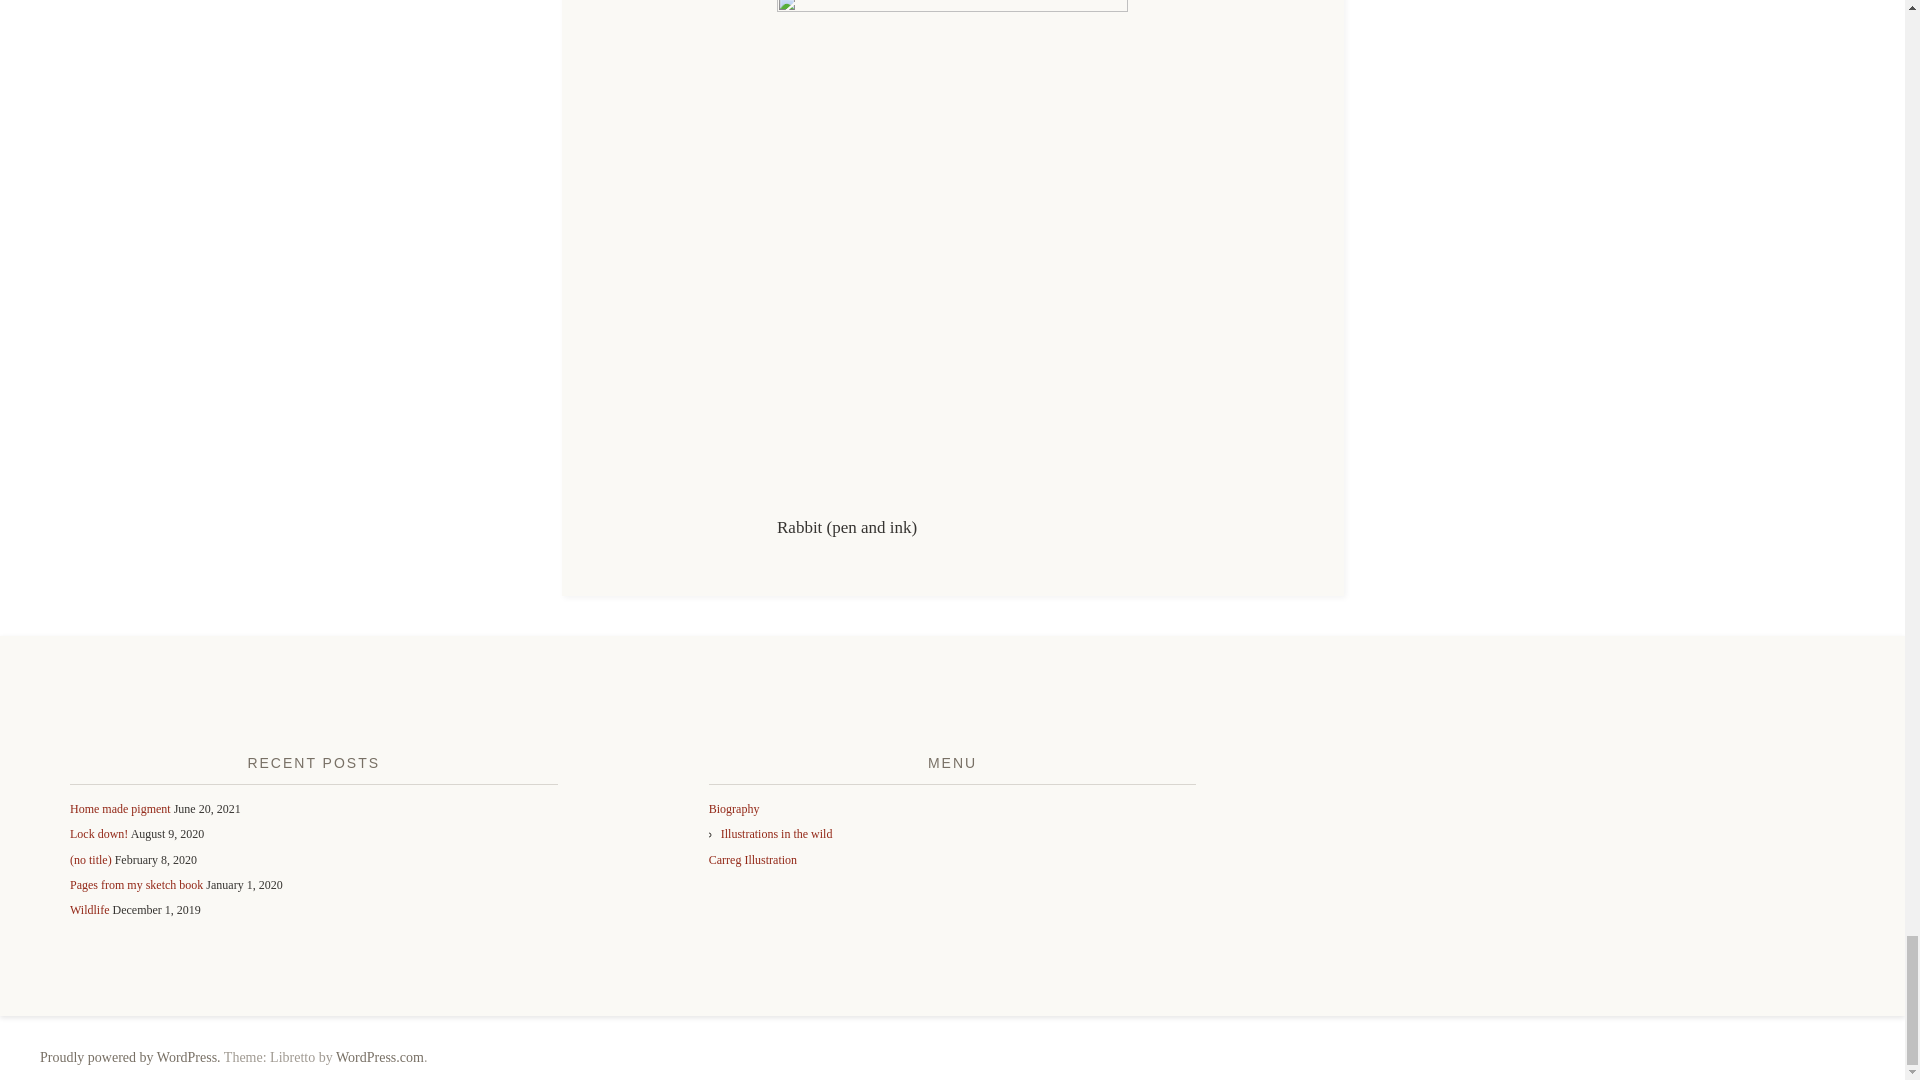  What do you see at coordinates (98, 834) in the screenshot?
I see `Lock down!` at bounding box center [98, 834].